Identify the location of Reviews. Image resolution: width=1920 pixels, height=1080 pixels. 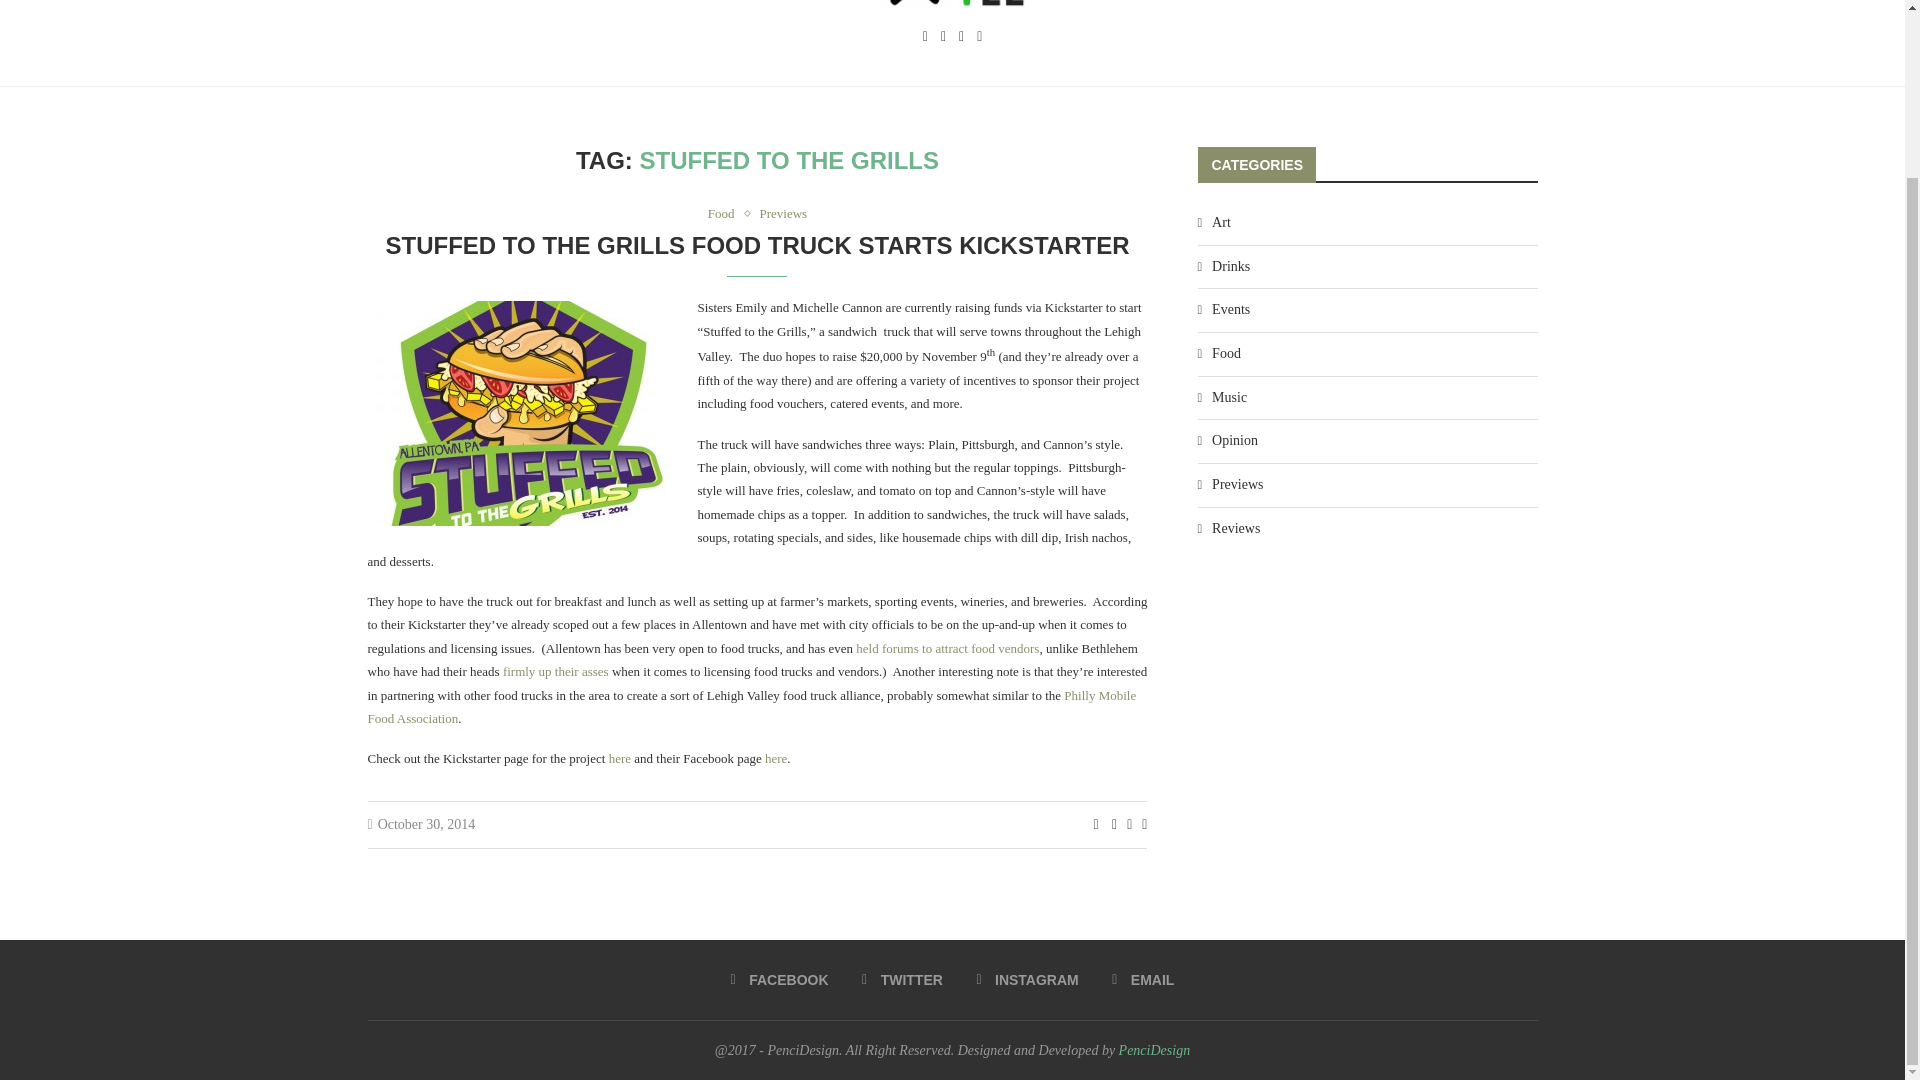
(1367, 528).